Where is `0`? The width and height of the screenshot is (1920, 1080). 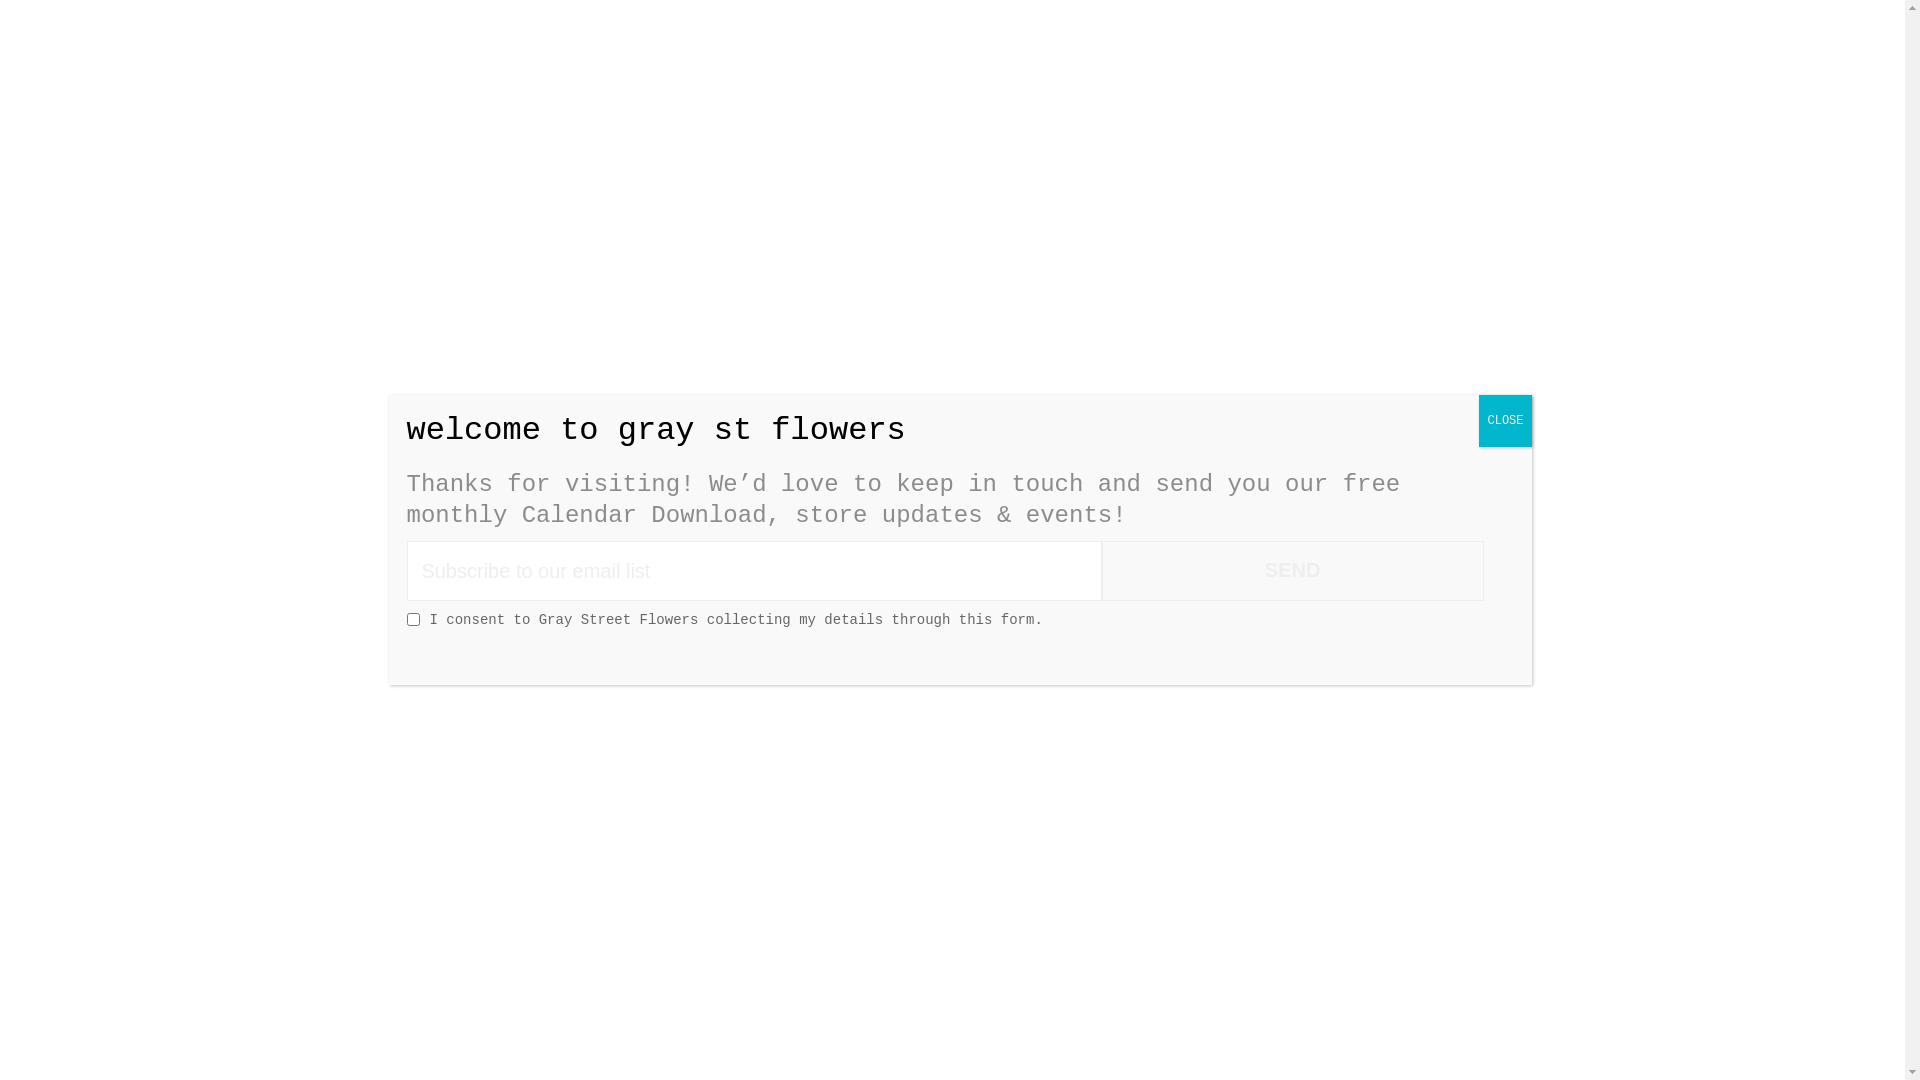
0 is located at coordinates (1456, 160).